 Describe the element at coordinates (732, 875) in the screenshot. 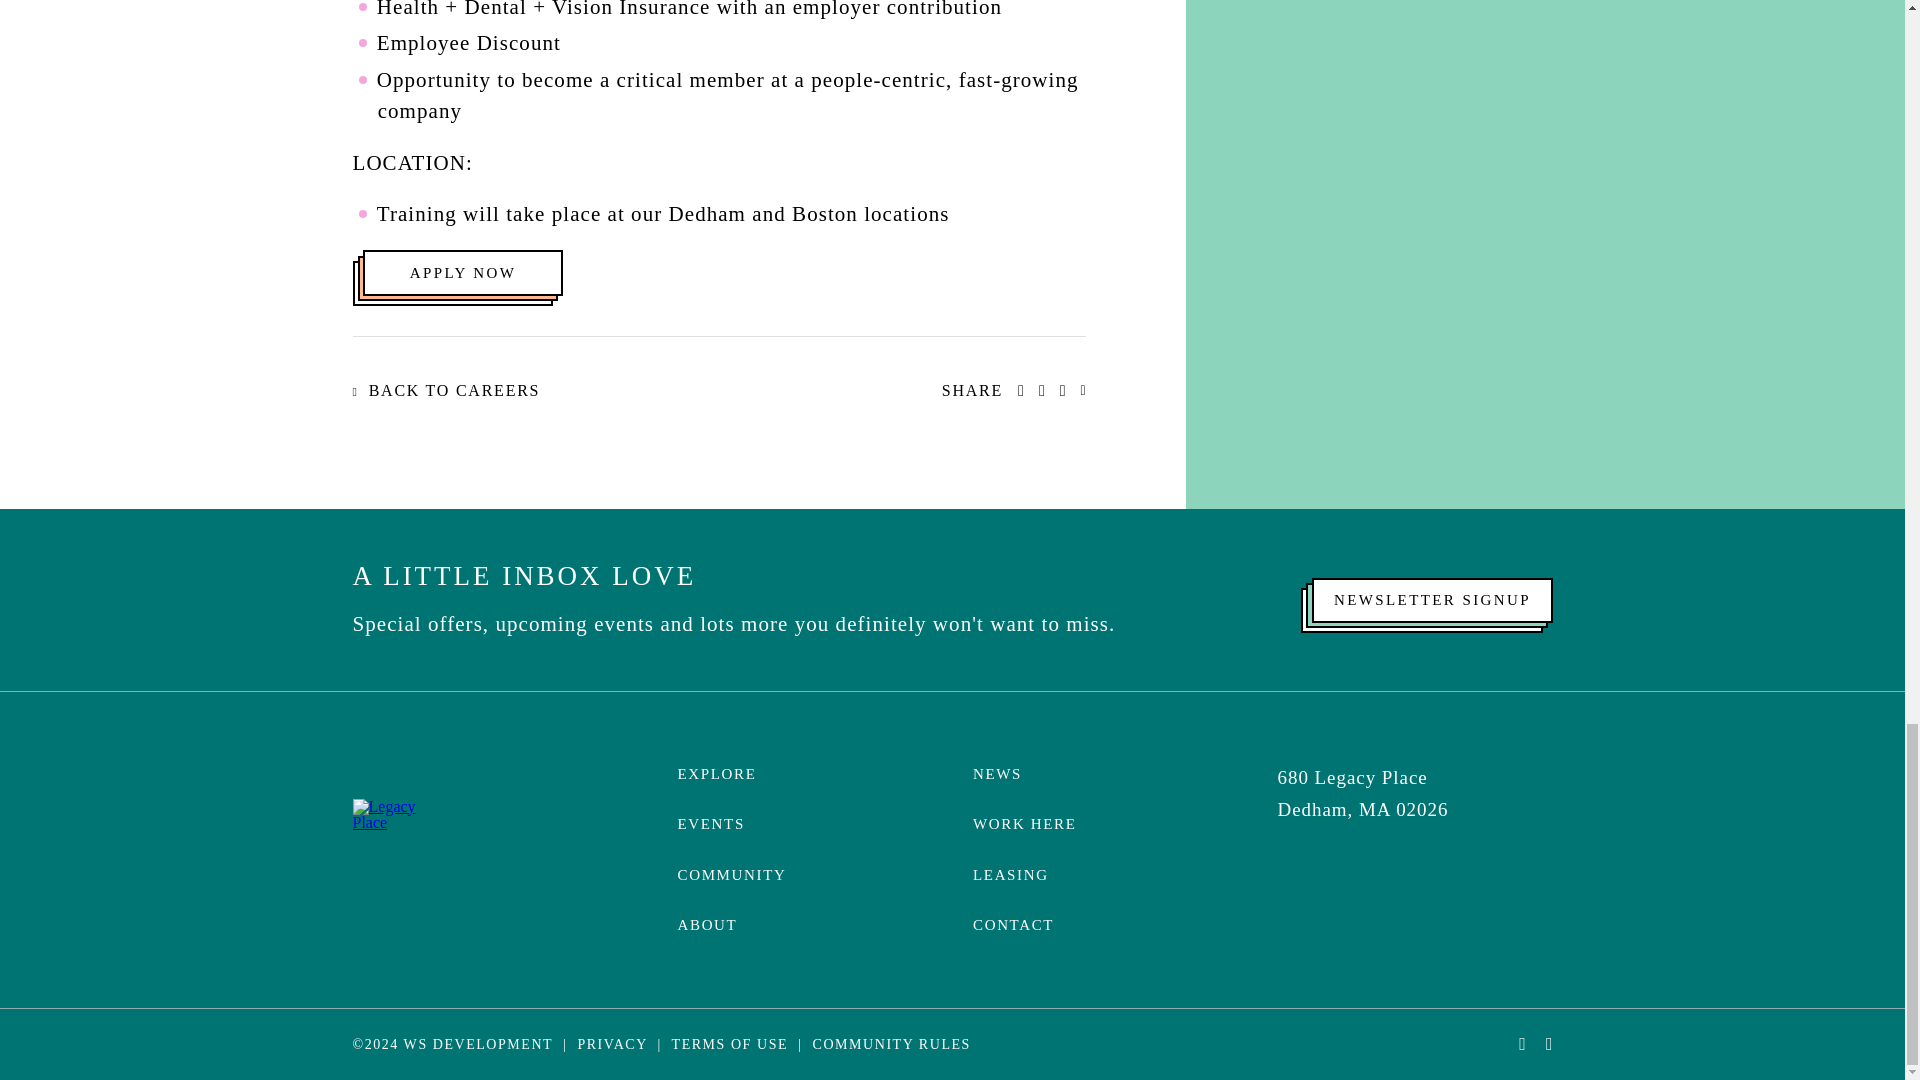

I see `COMMUNITY` at that location.